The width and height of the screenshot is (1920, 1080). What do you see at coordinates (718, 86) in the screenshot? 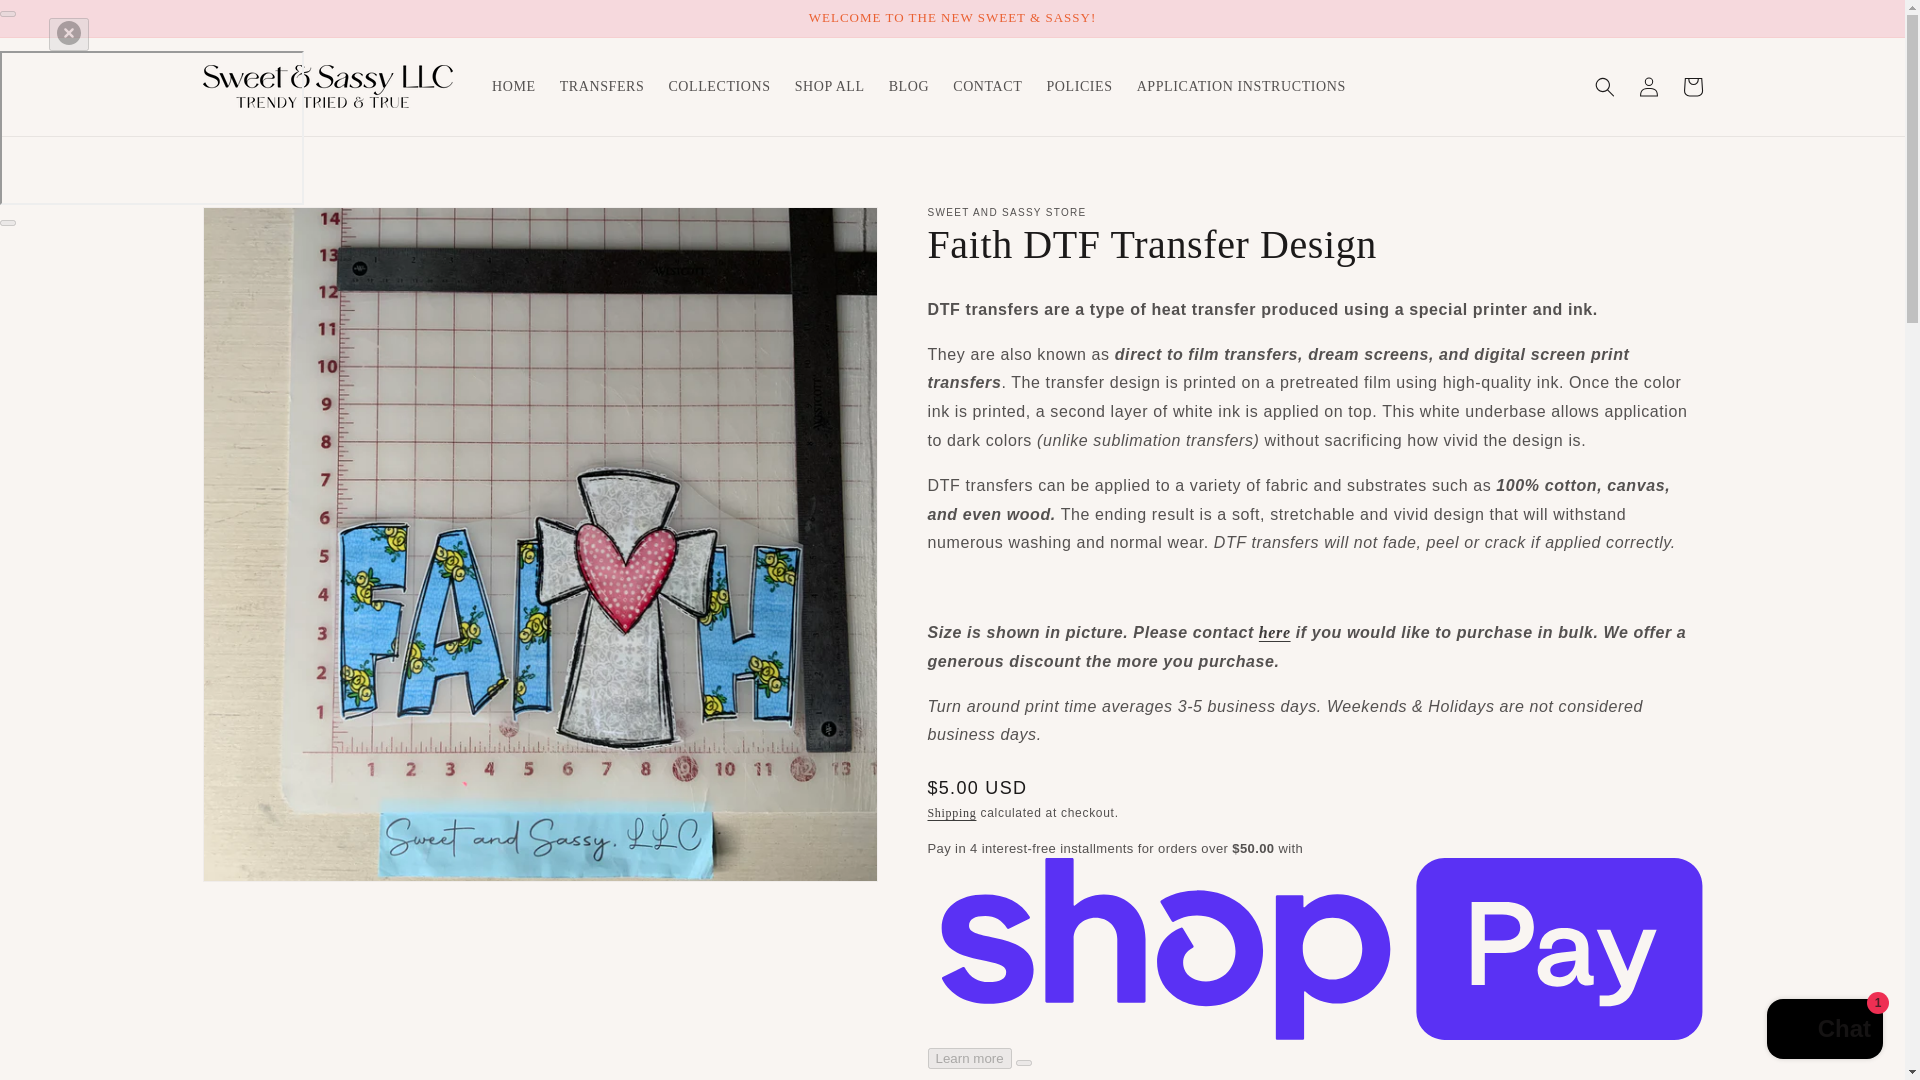
I see `COLLECTIONS` at bounding box center [718, 86].